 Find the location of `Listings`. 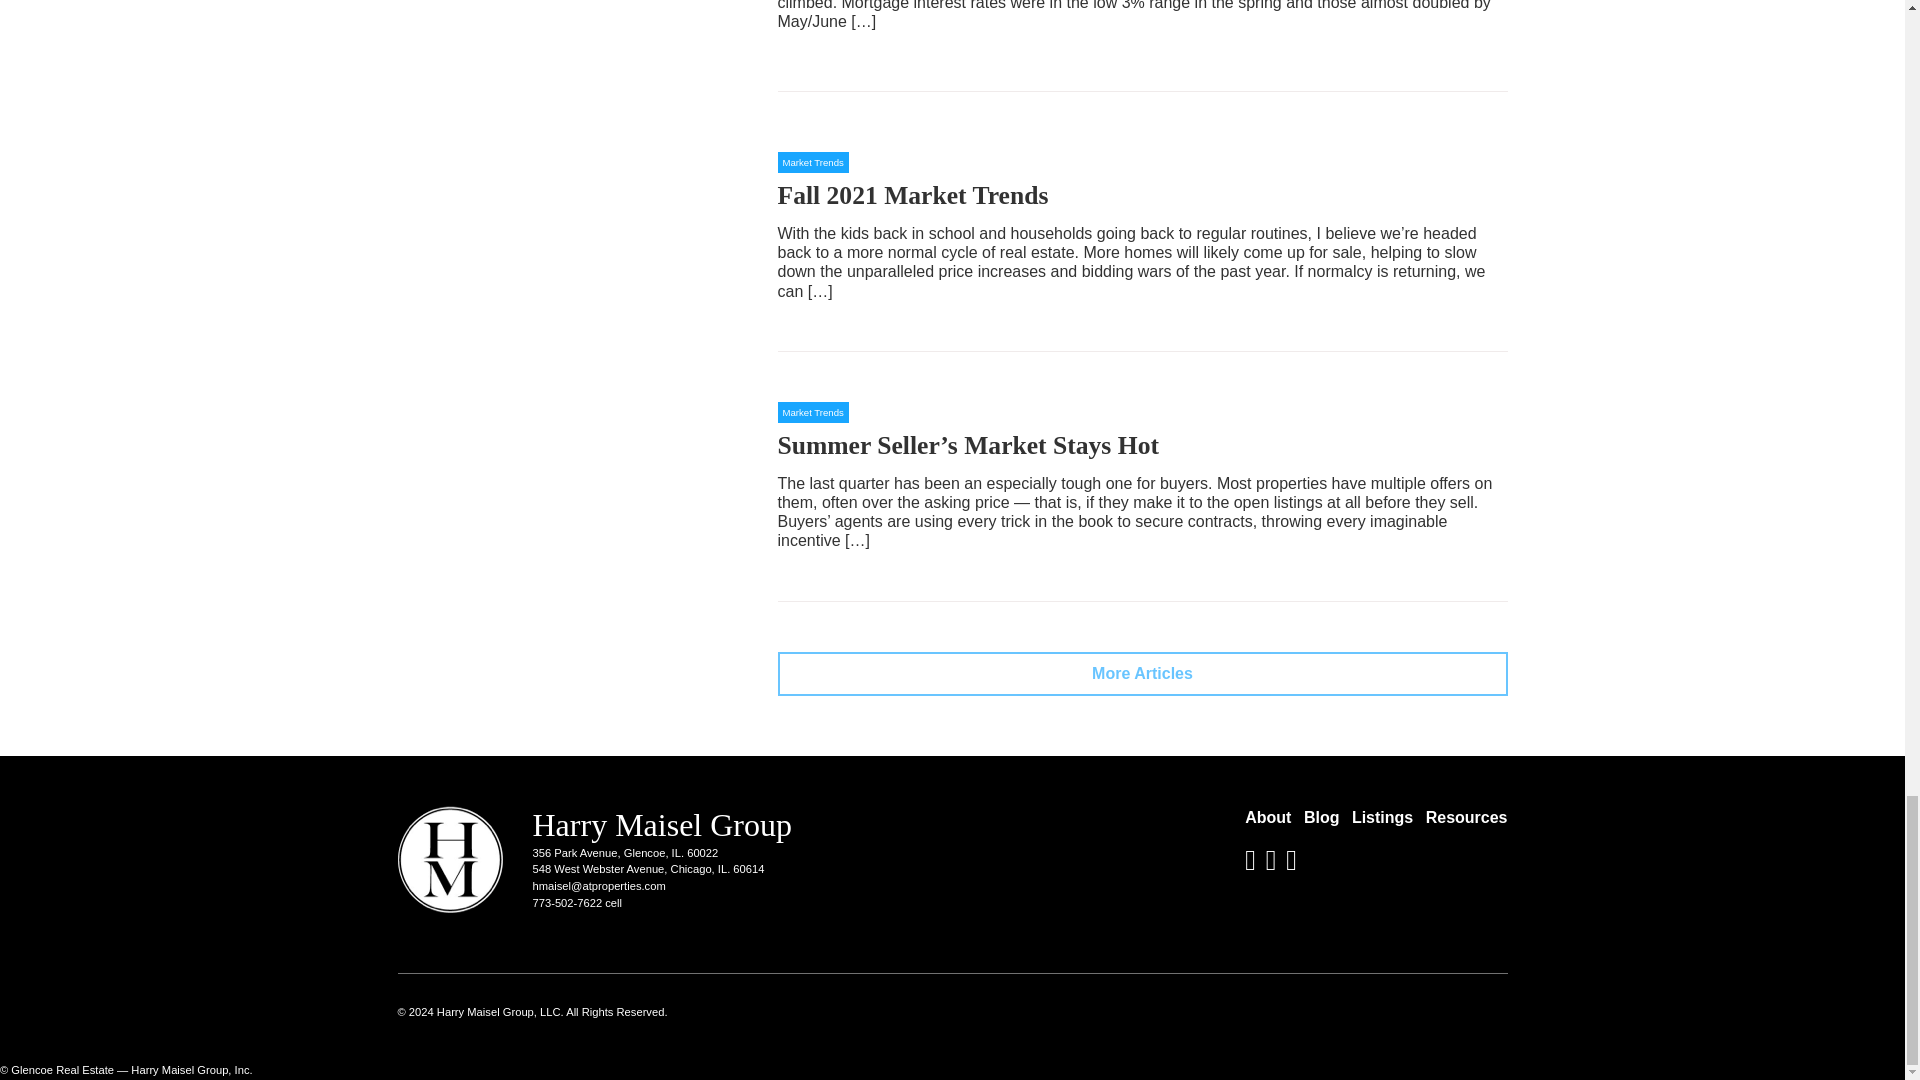

Listings is located at coordinates (1382, 817).